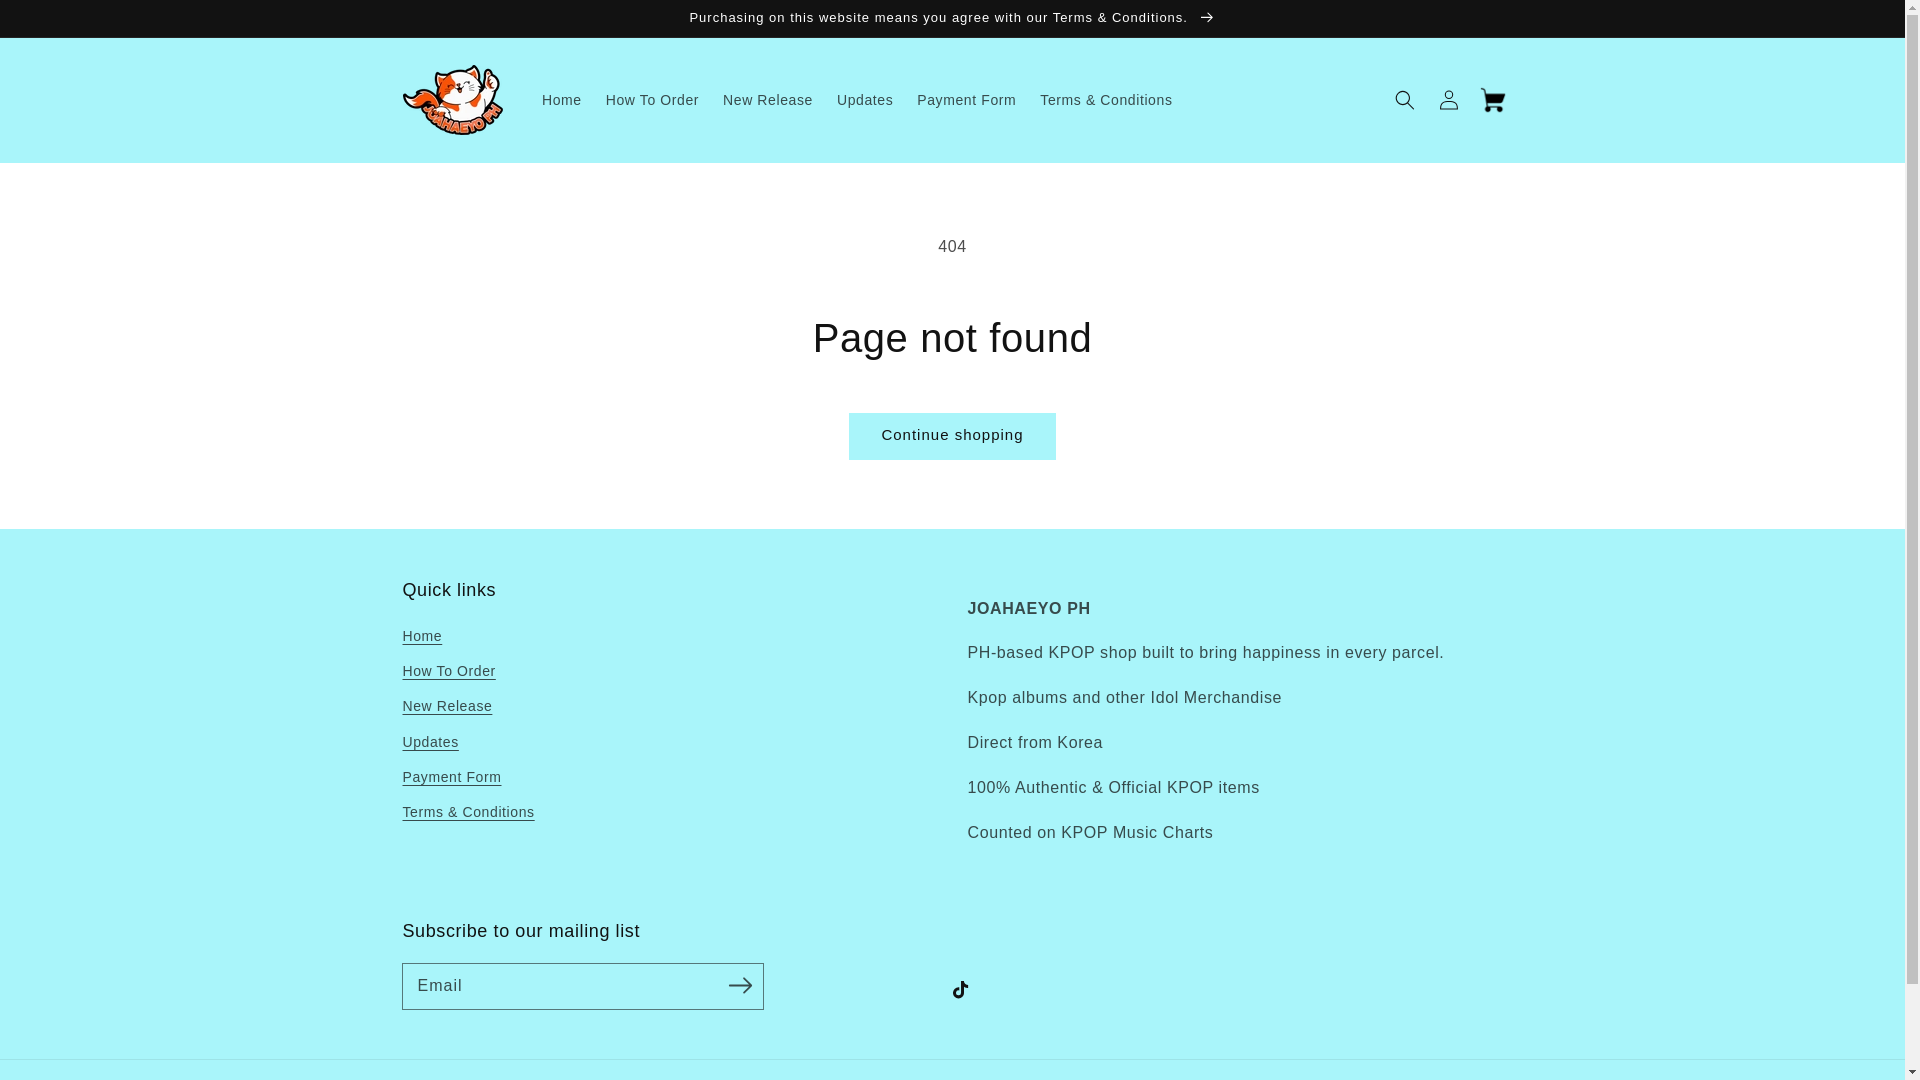 Image resolution: width=1920 pixels, height=1080 pixels. I want to click on Payment Form, so click(451, 777).